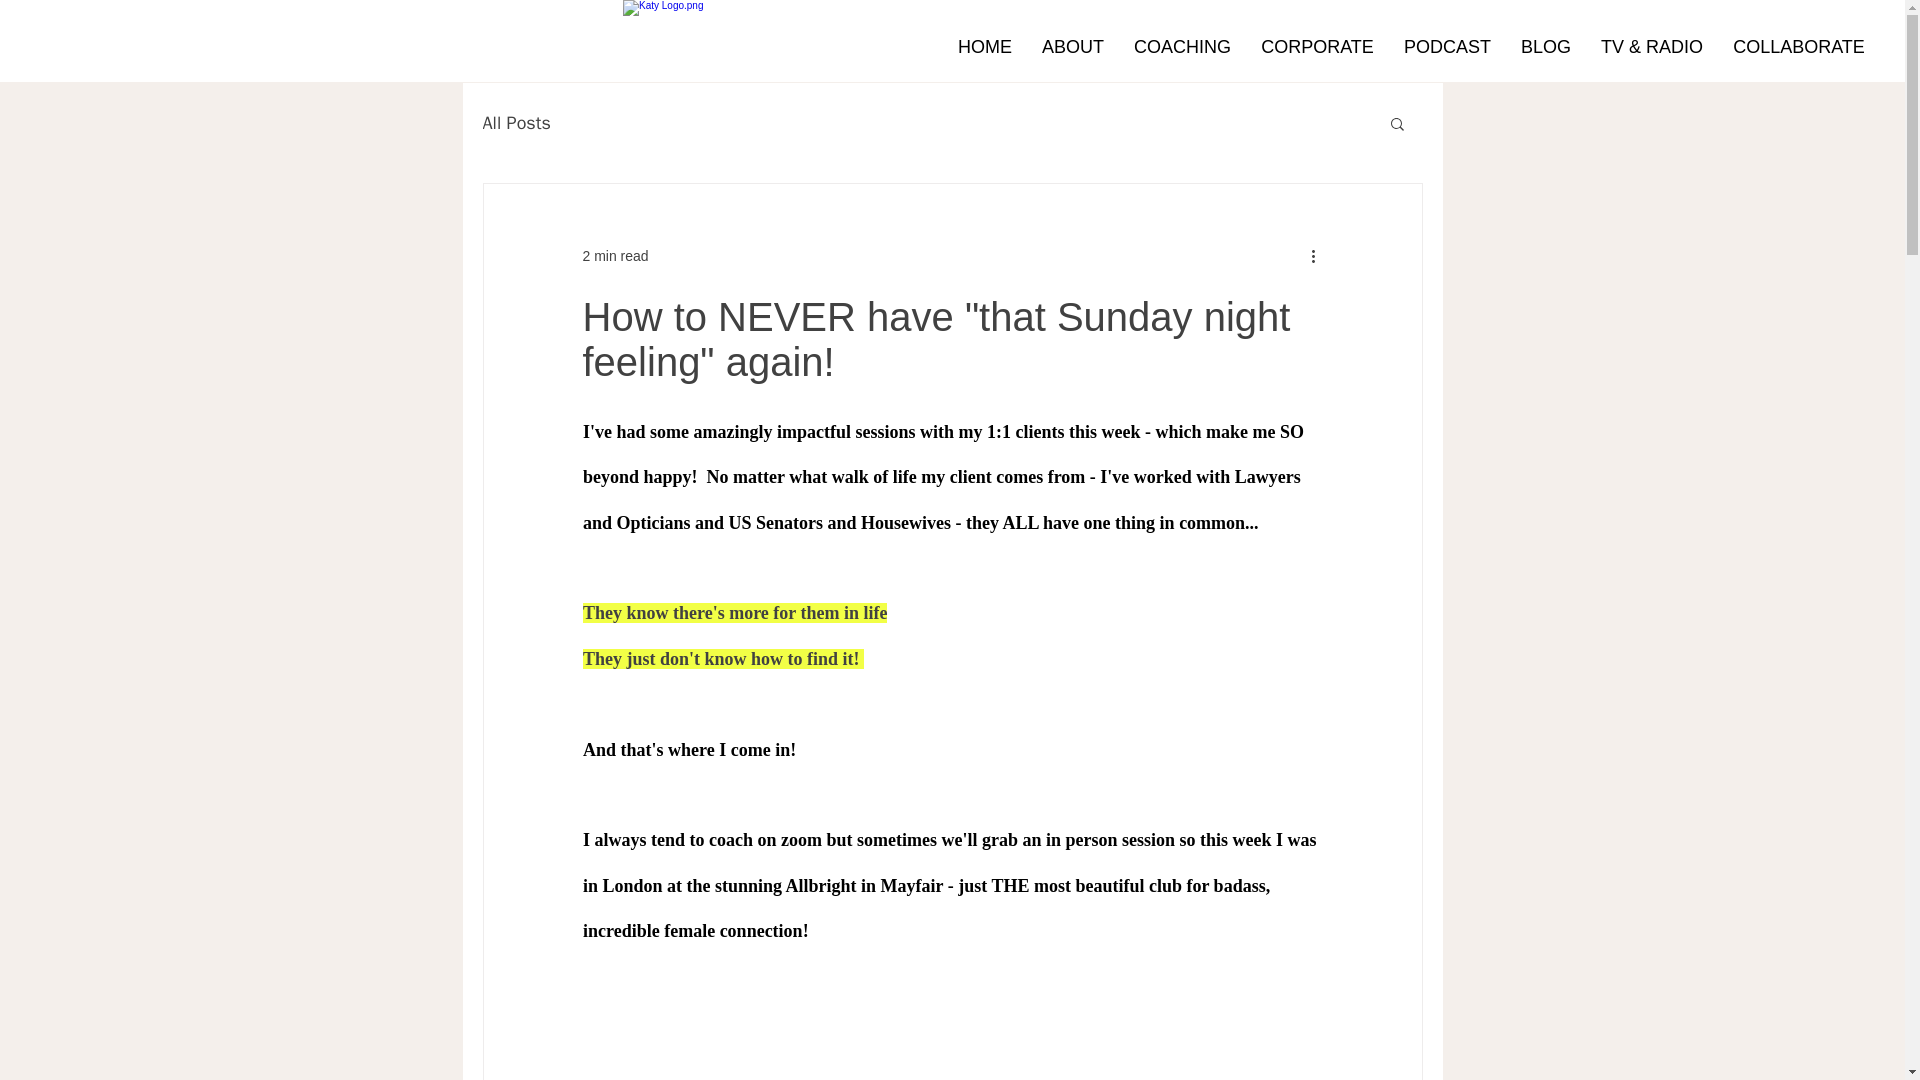 This screenshot has height=1080, width=1920. What do you see at coordinates (1446, 46) in the screenshot?
I see `PODCAST` at bounding box center [1446, 46].